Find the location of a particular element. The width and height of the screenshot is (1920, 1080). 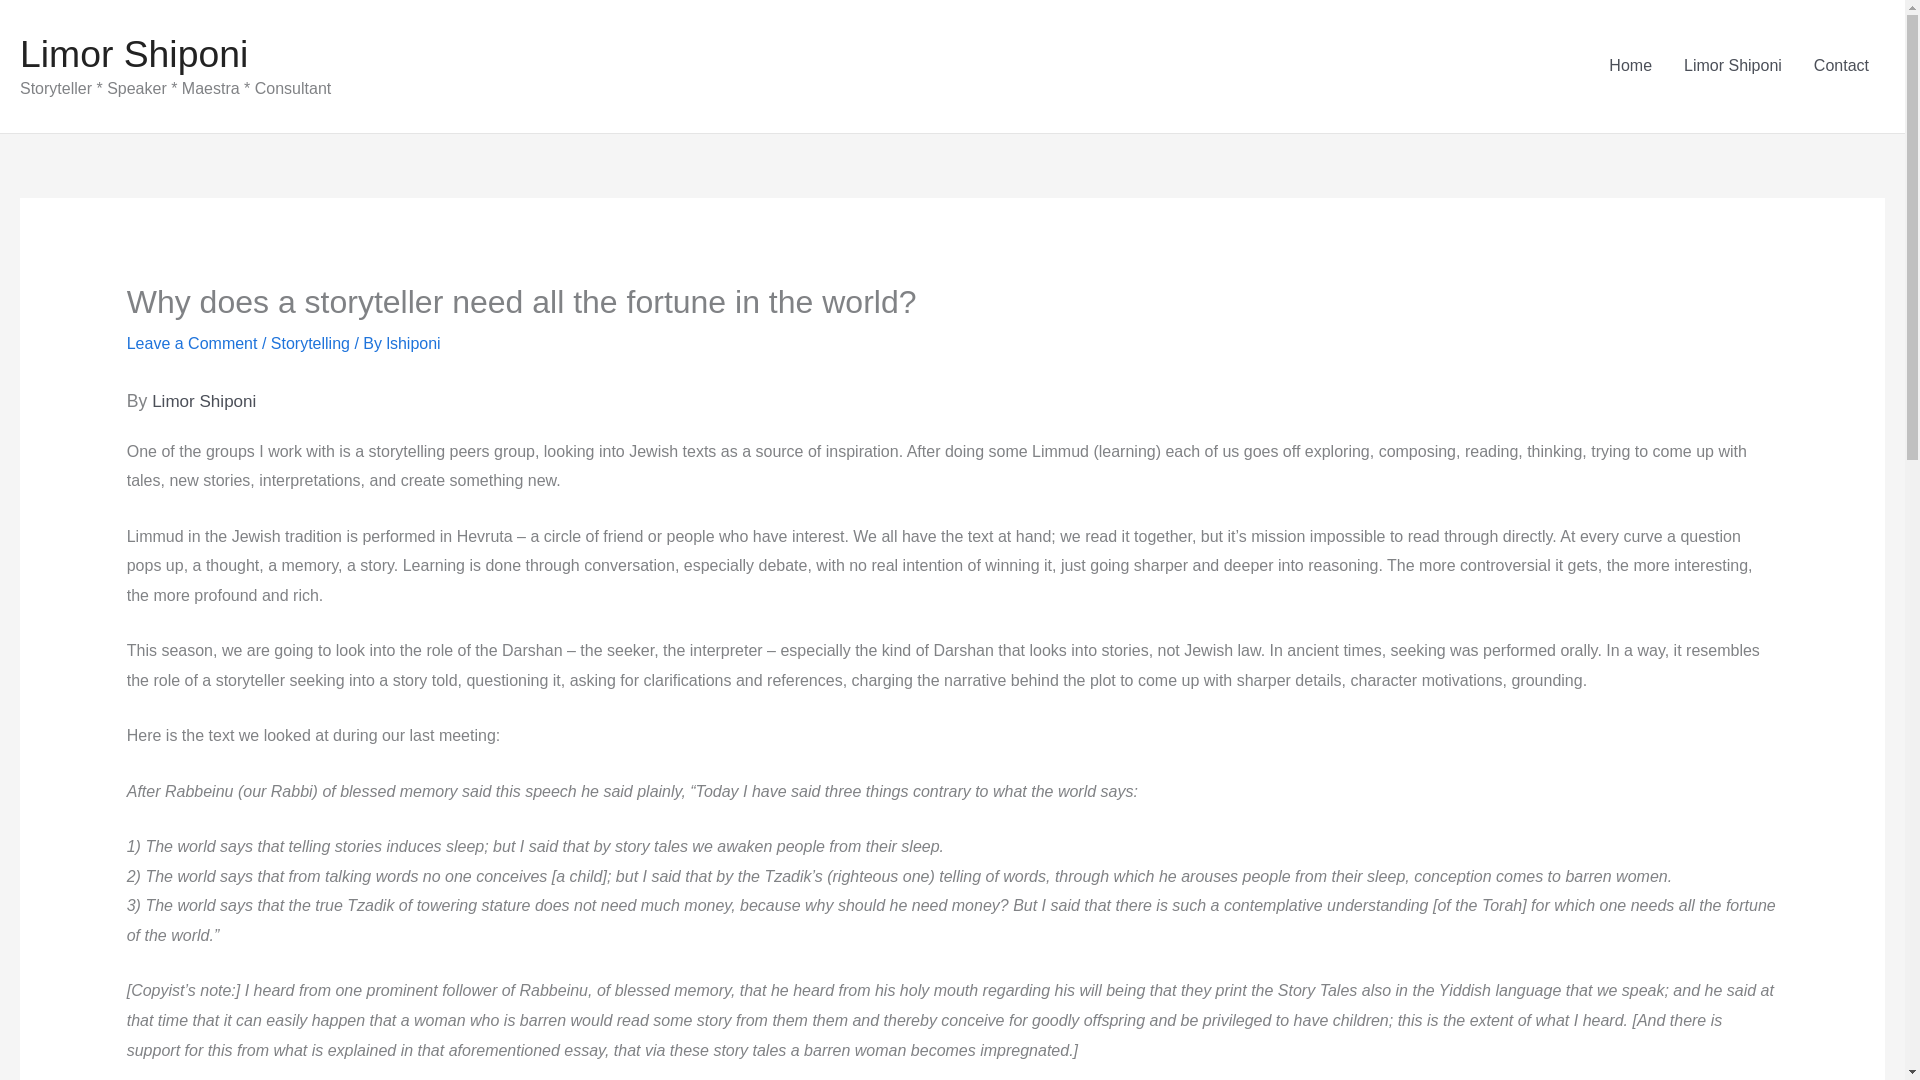

Leave a Comment is located at coordinates (192, 343).